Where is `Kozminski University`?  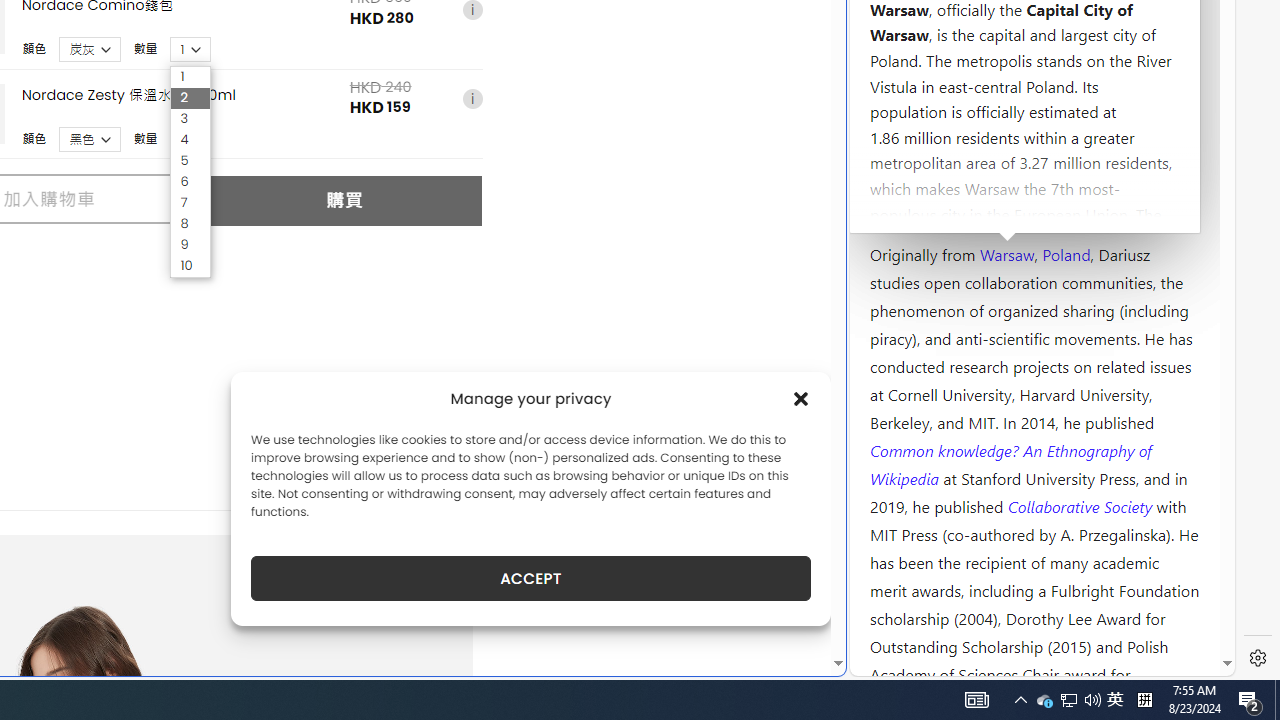
Kozminski University is located at coordinates (1034, 136).